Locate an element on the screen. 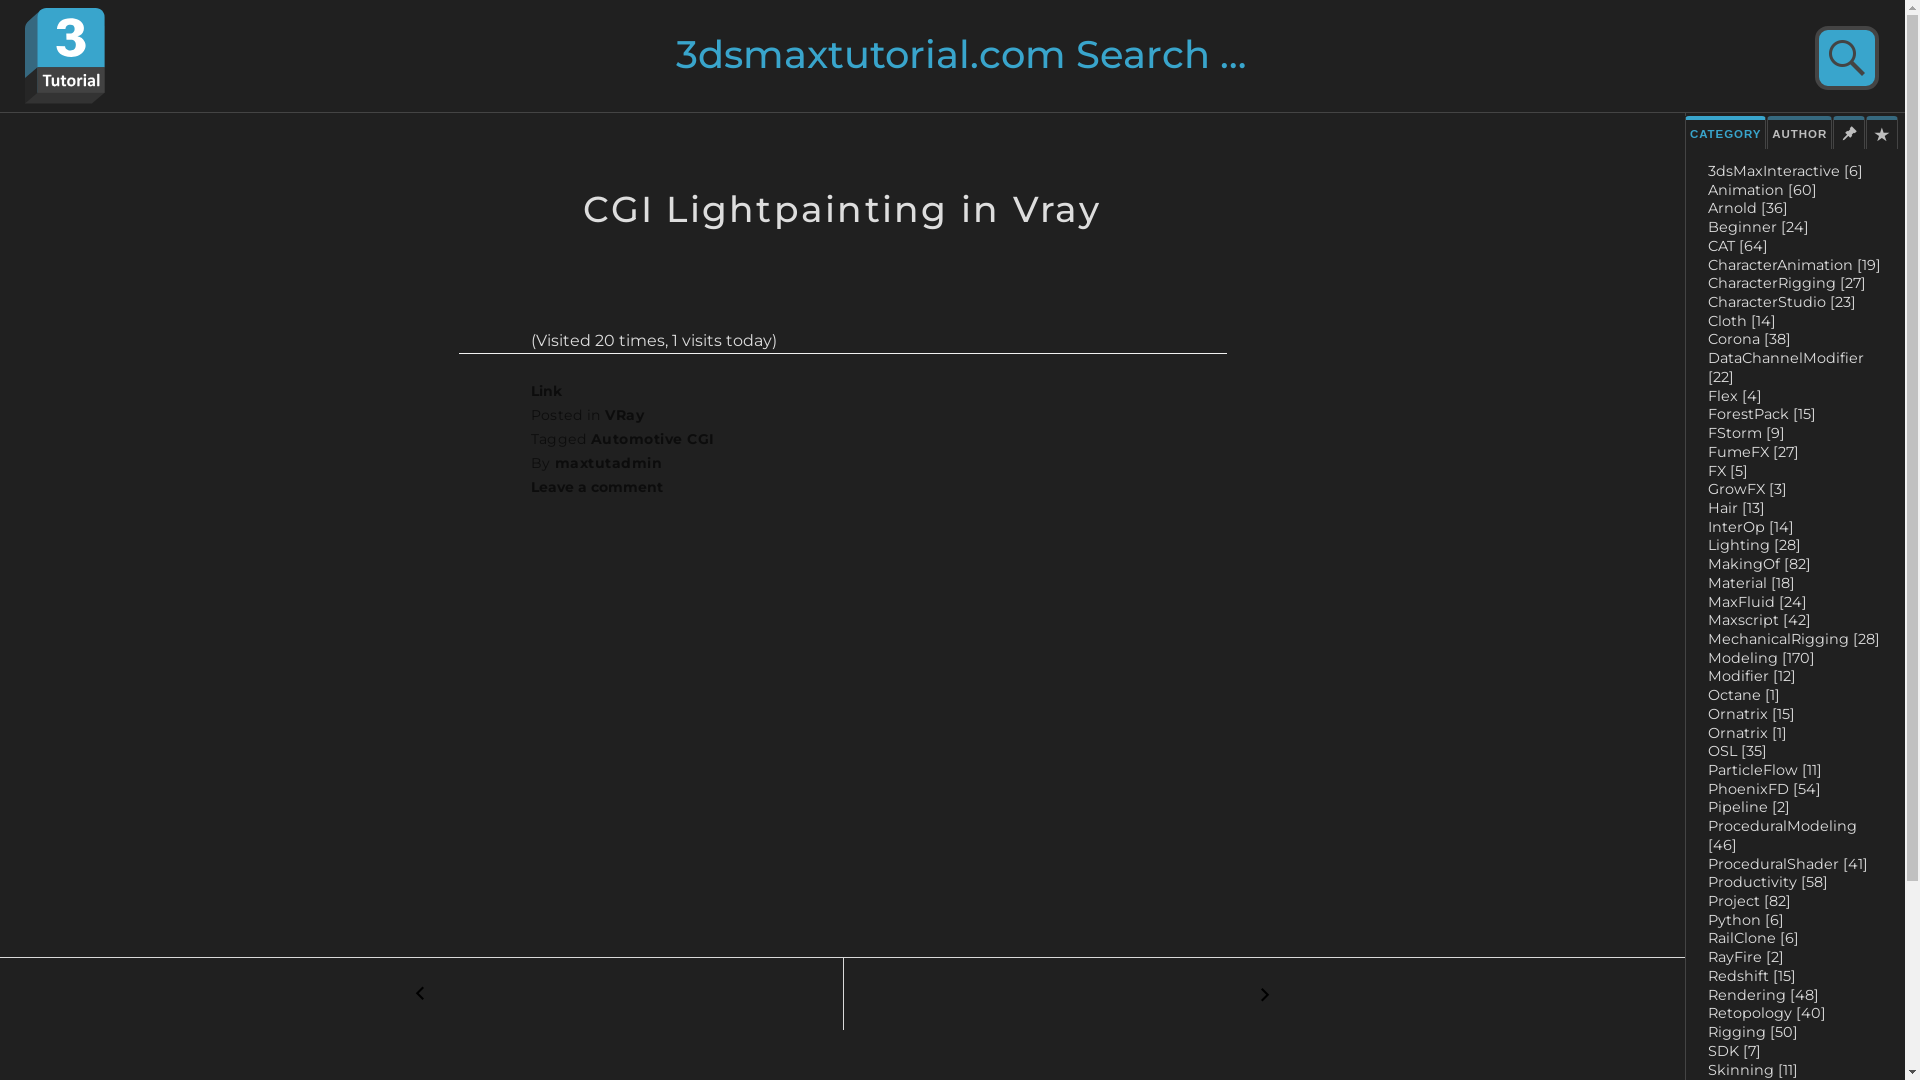  Maxscript [42] is located at coordinates (1760, 620).